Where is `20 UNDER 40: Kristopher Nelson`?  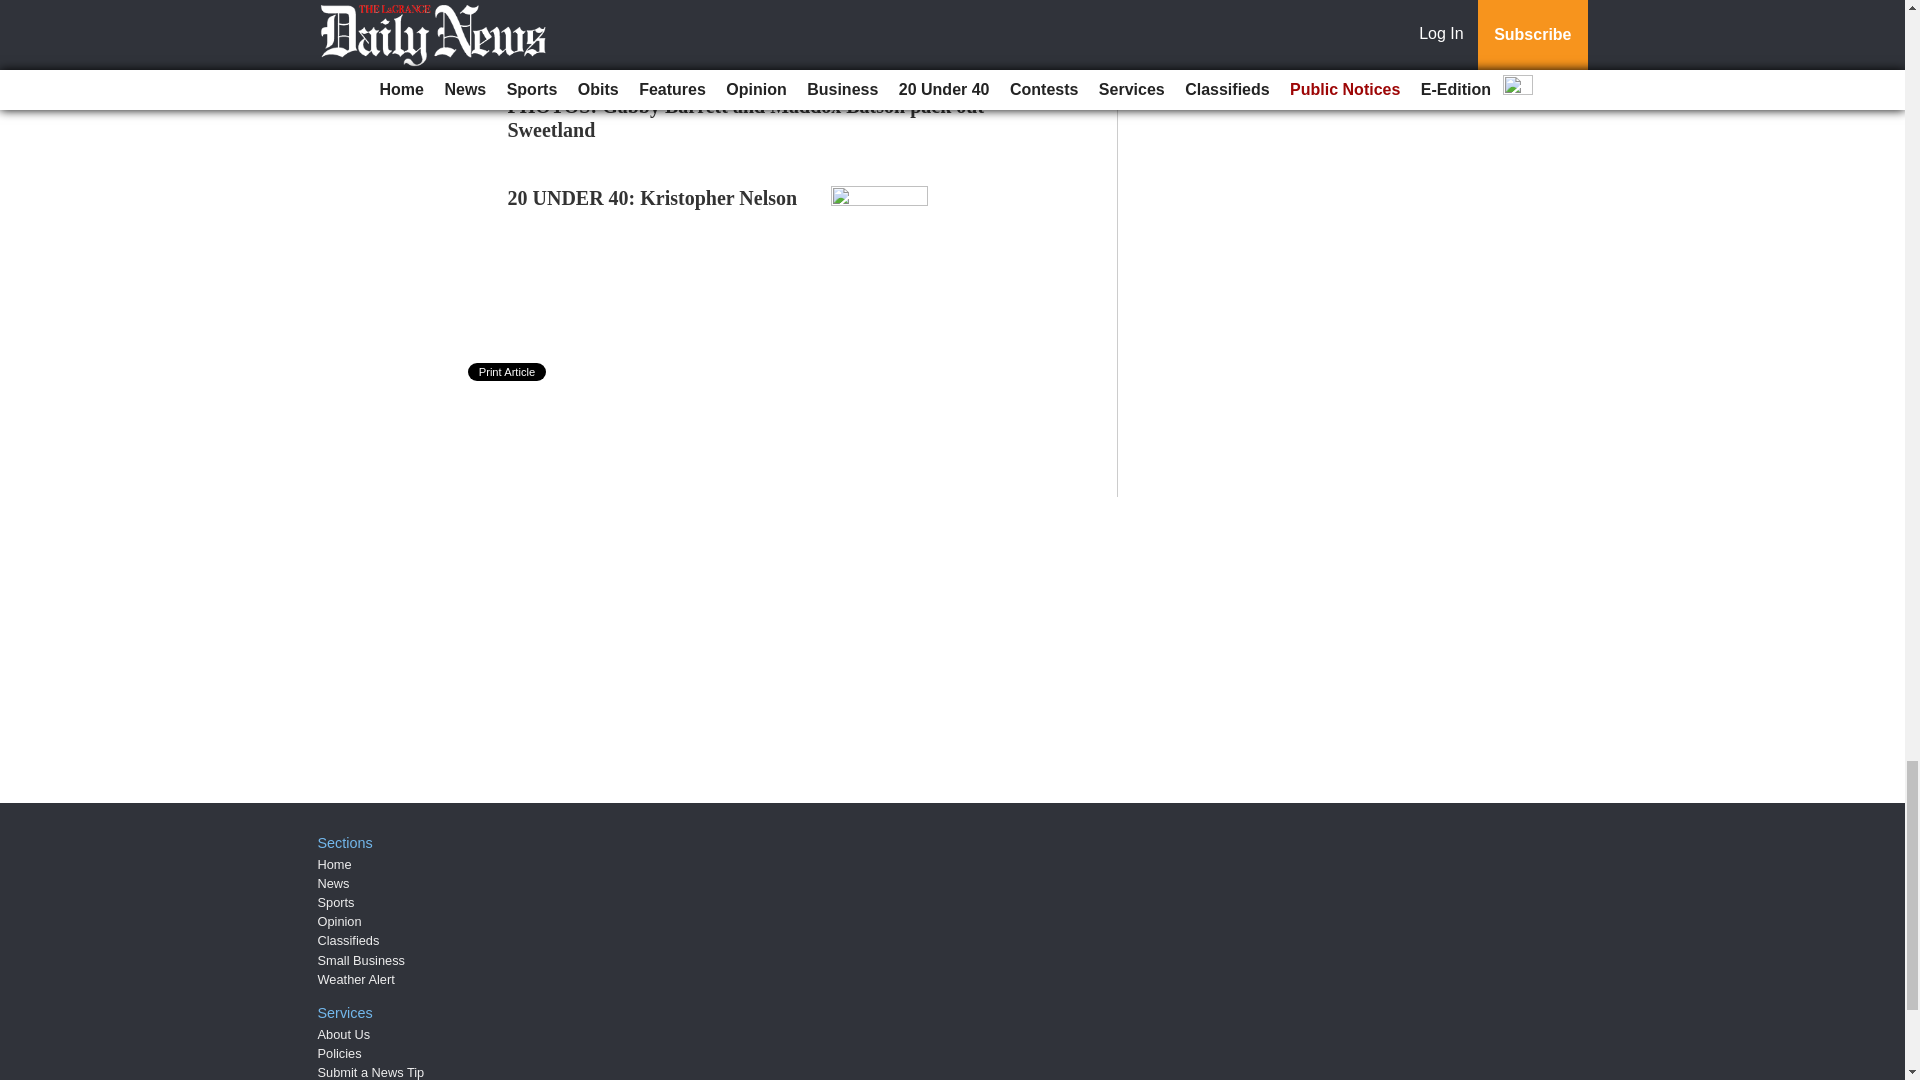
20 UNDER 40: Kristopher Nelson is located at coordinates (653, 198).